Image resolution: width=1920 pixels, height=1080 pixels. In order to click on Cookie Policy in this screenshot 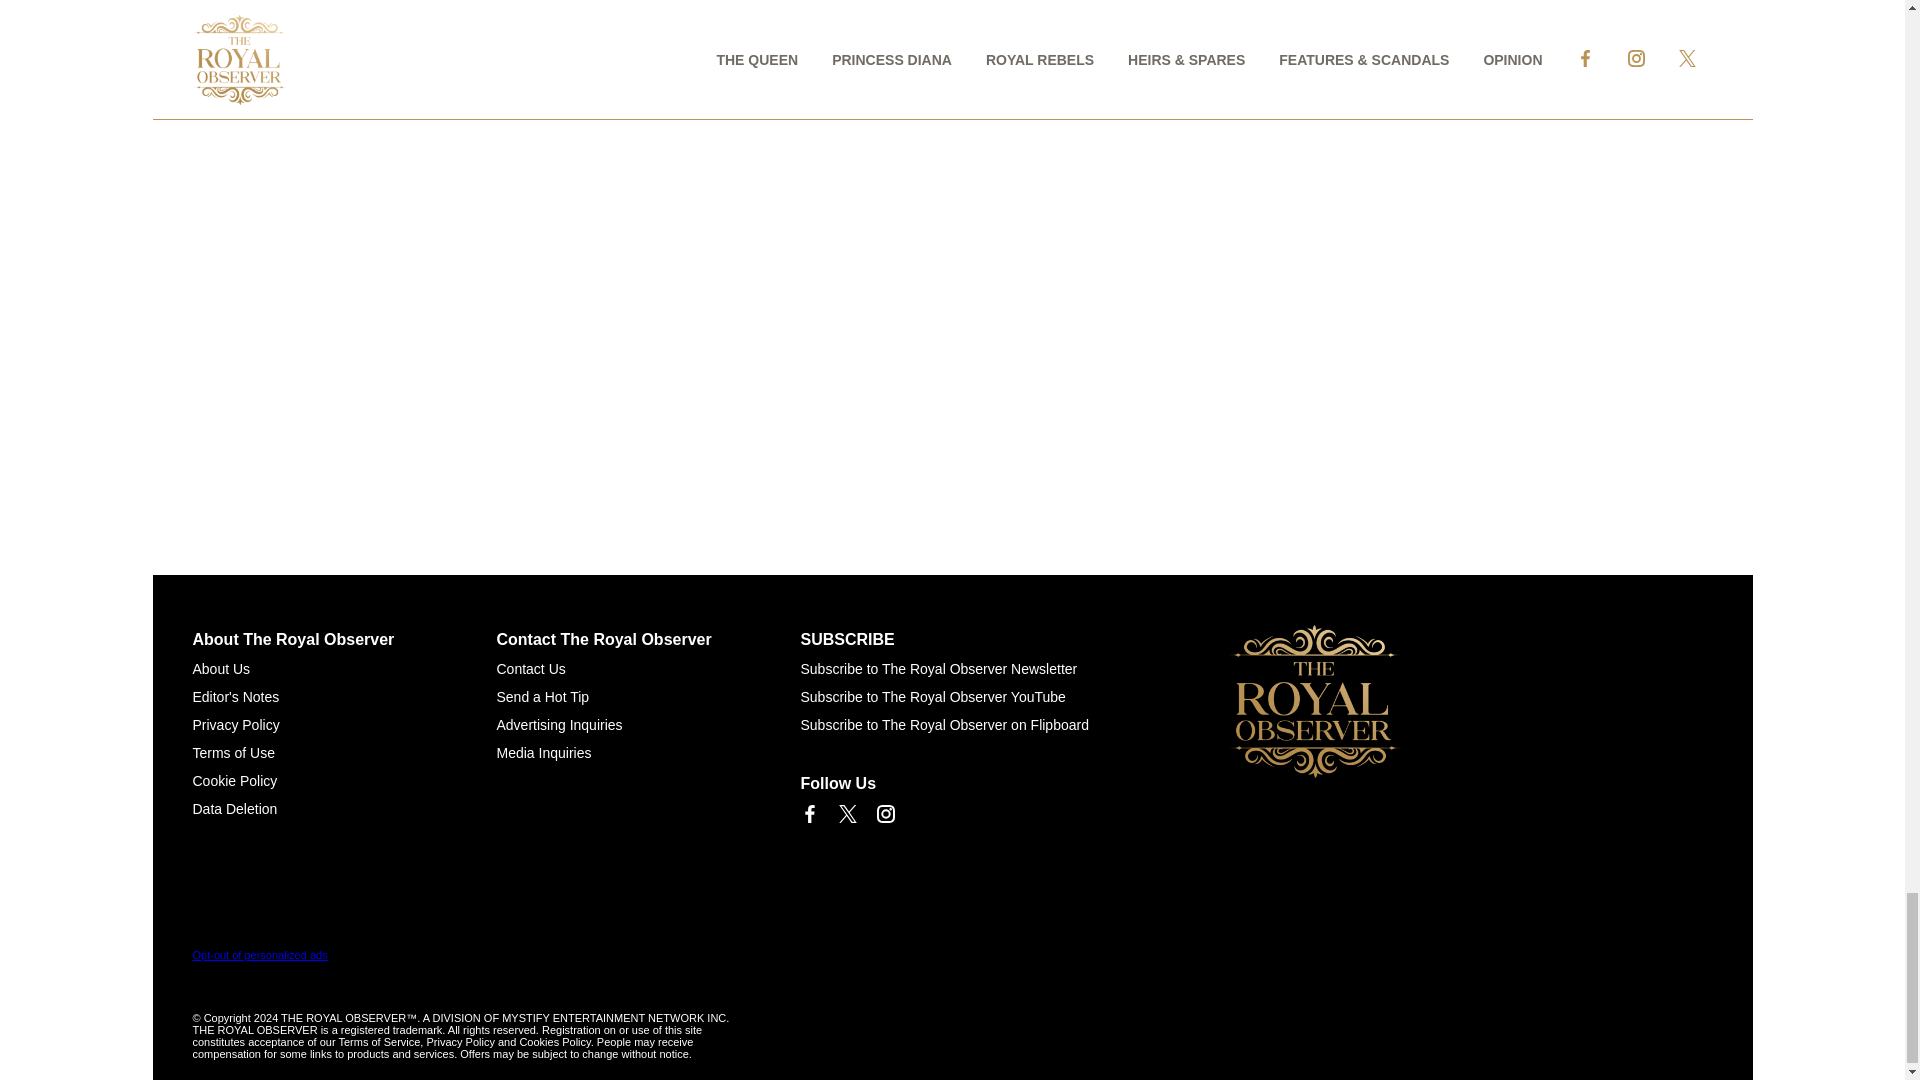, I will do `click(234, 781)`.